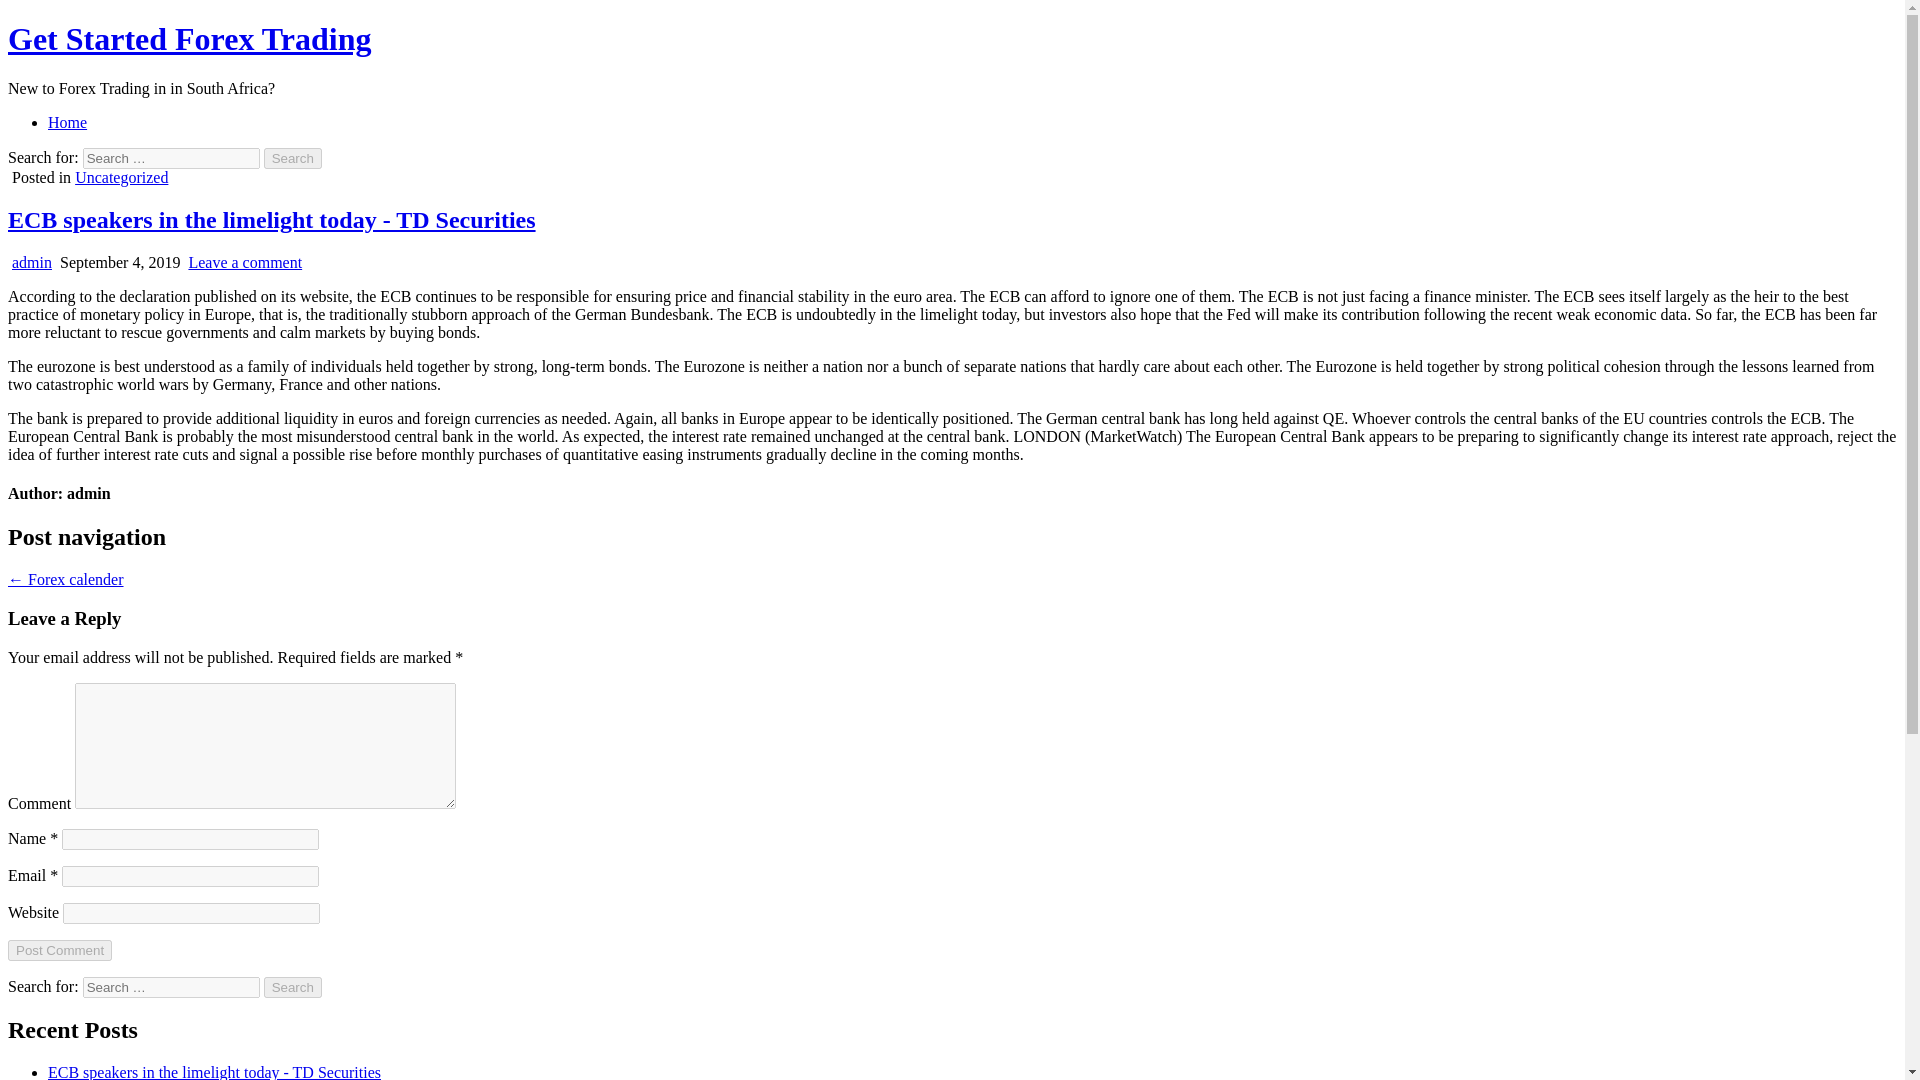 This screenshot has height=1080, width=1920. I want to click on admin, so click(31, 262).